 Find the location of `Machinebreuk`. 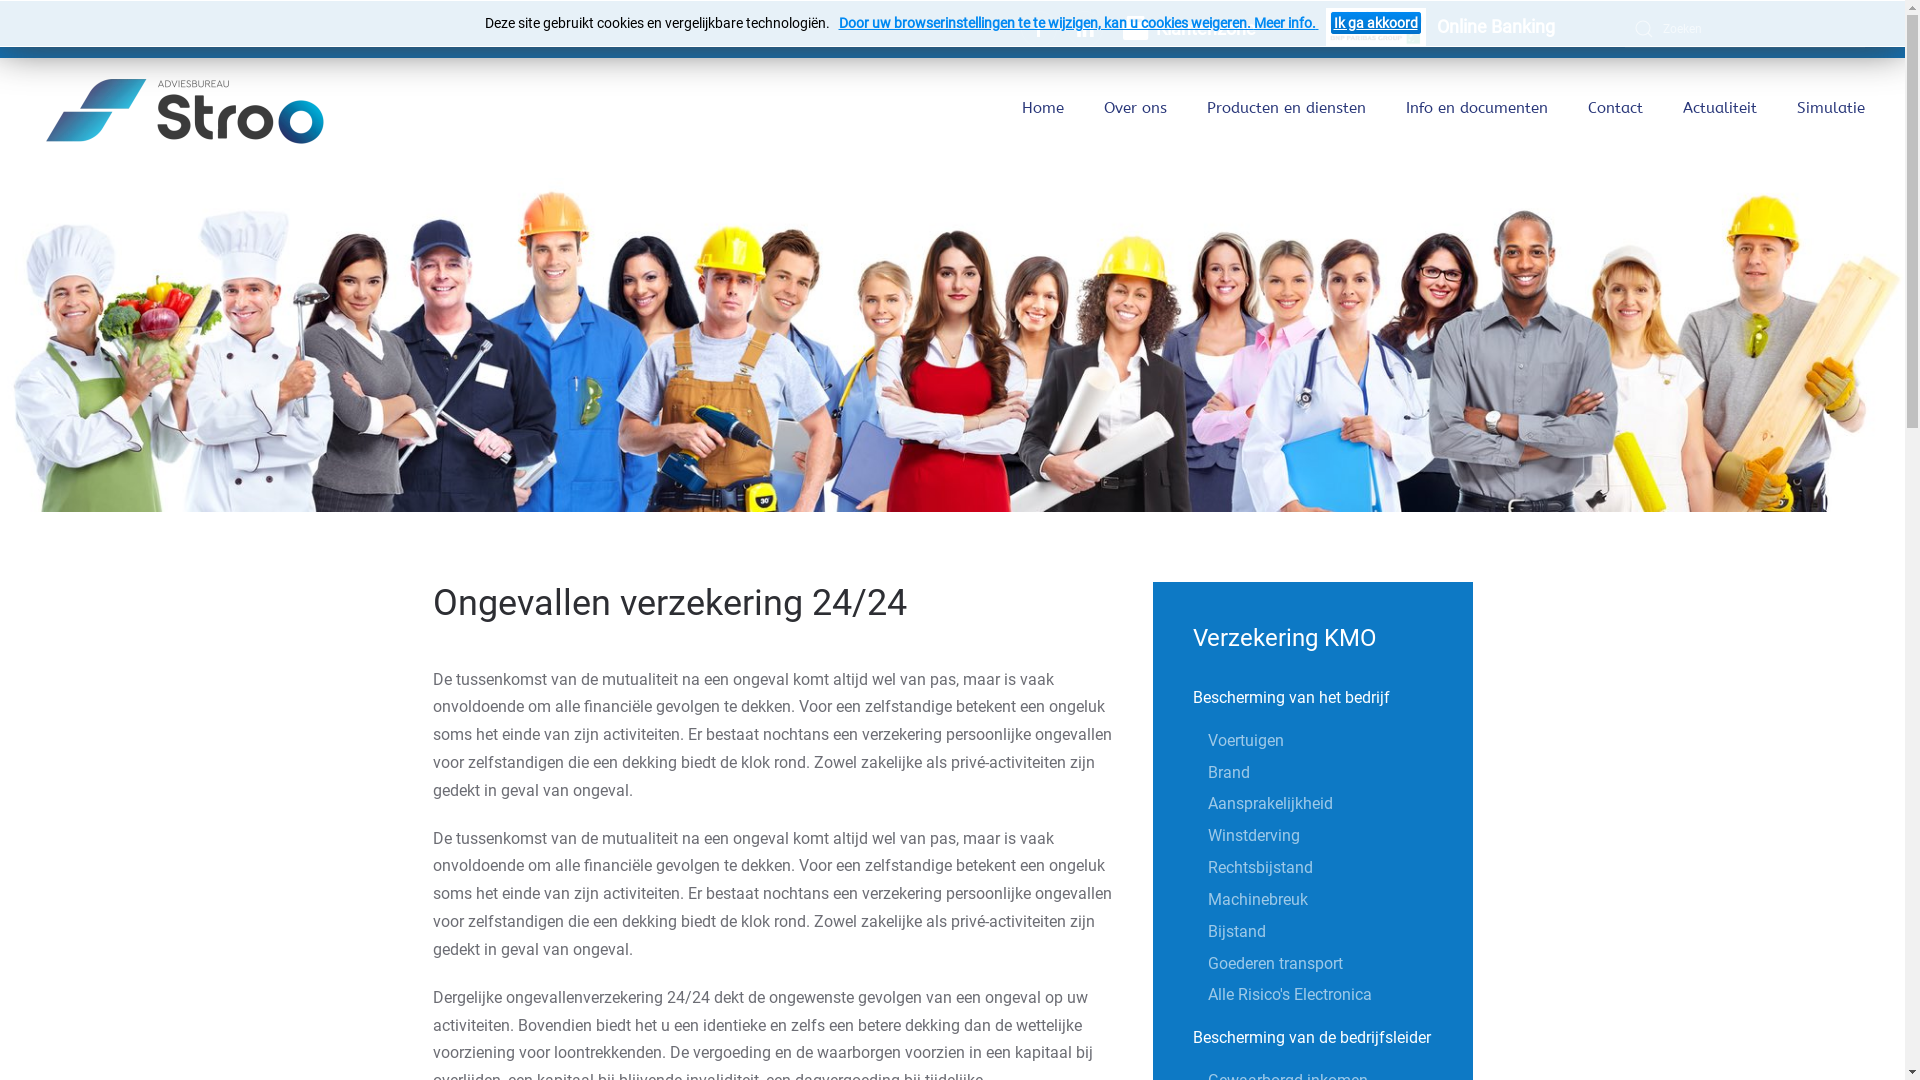

Machinebreuk is located at coordinates (1340, 900).